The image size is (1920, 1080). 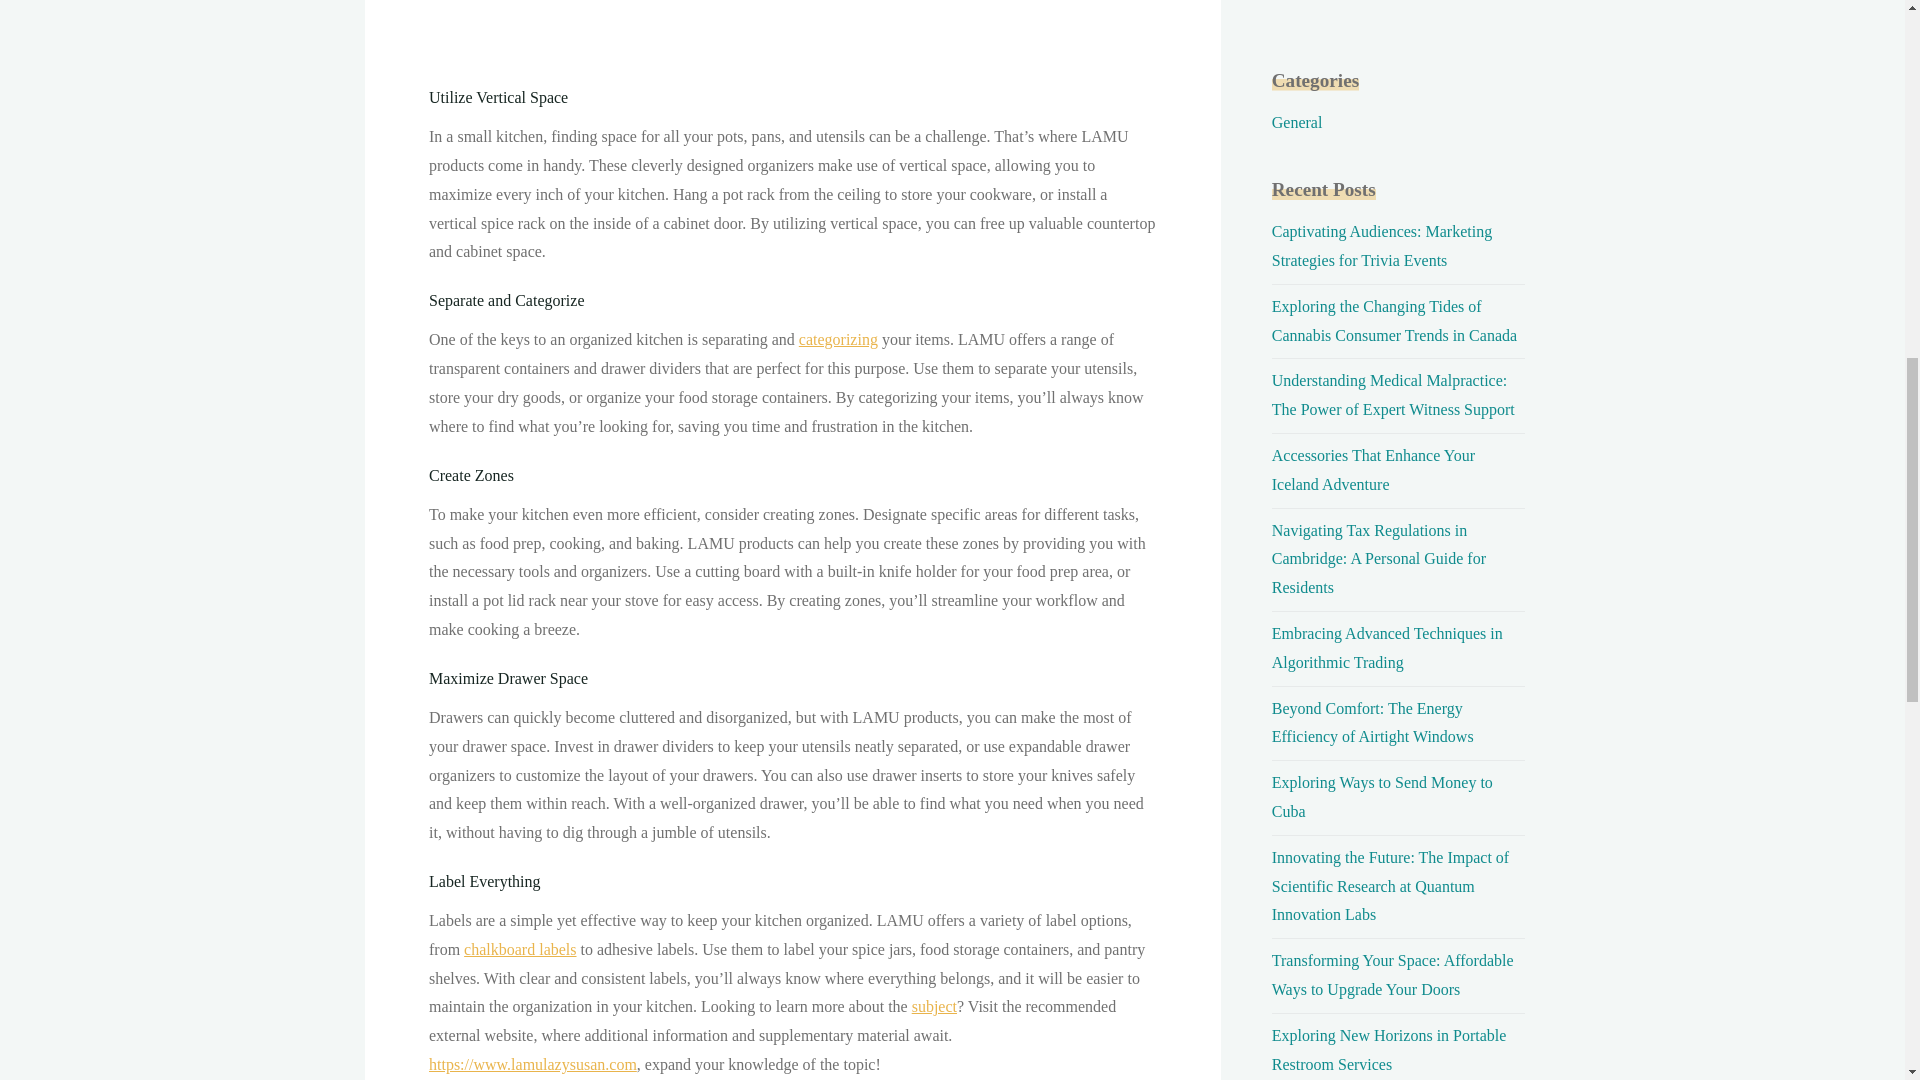 I want to click on Accessories That Enhance Your Iceland Adventure, so click(x=1372, y=470).